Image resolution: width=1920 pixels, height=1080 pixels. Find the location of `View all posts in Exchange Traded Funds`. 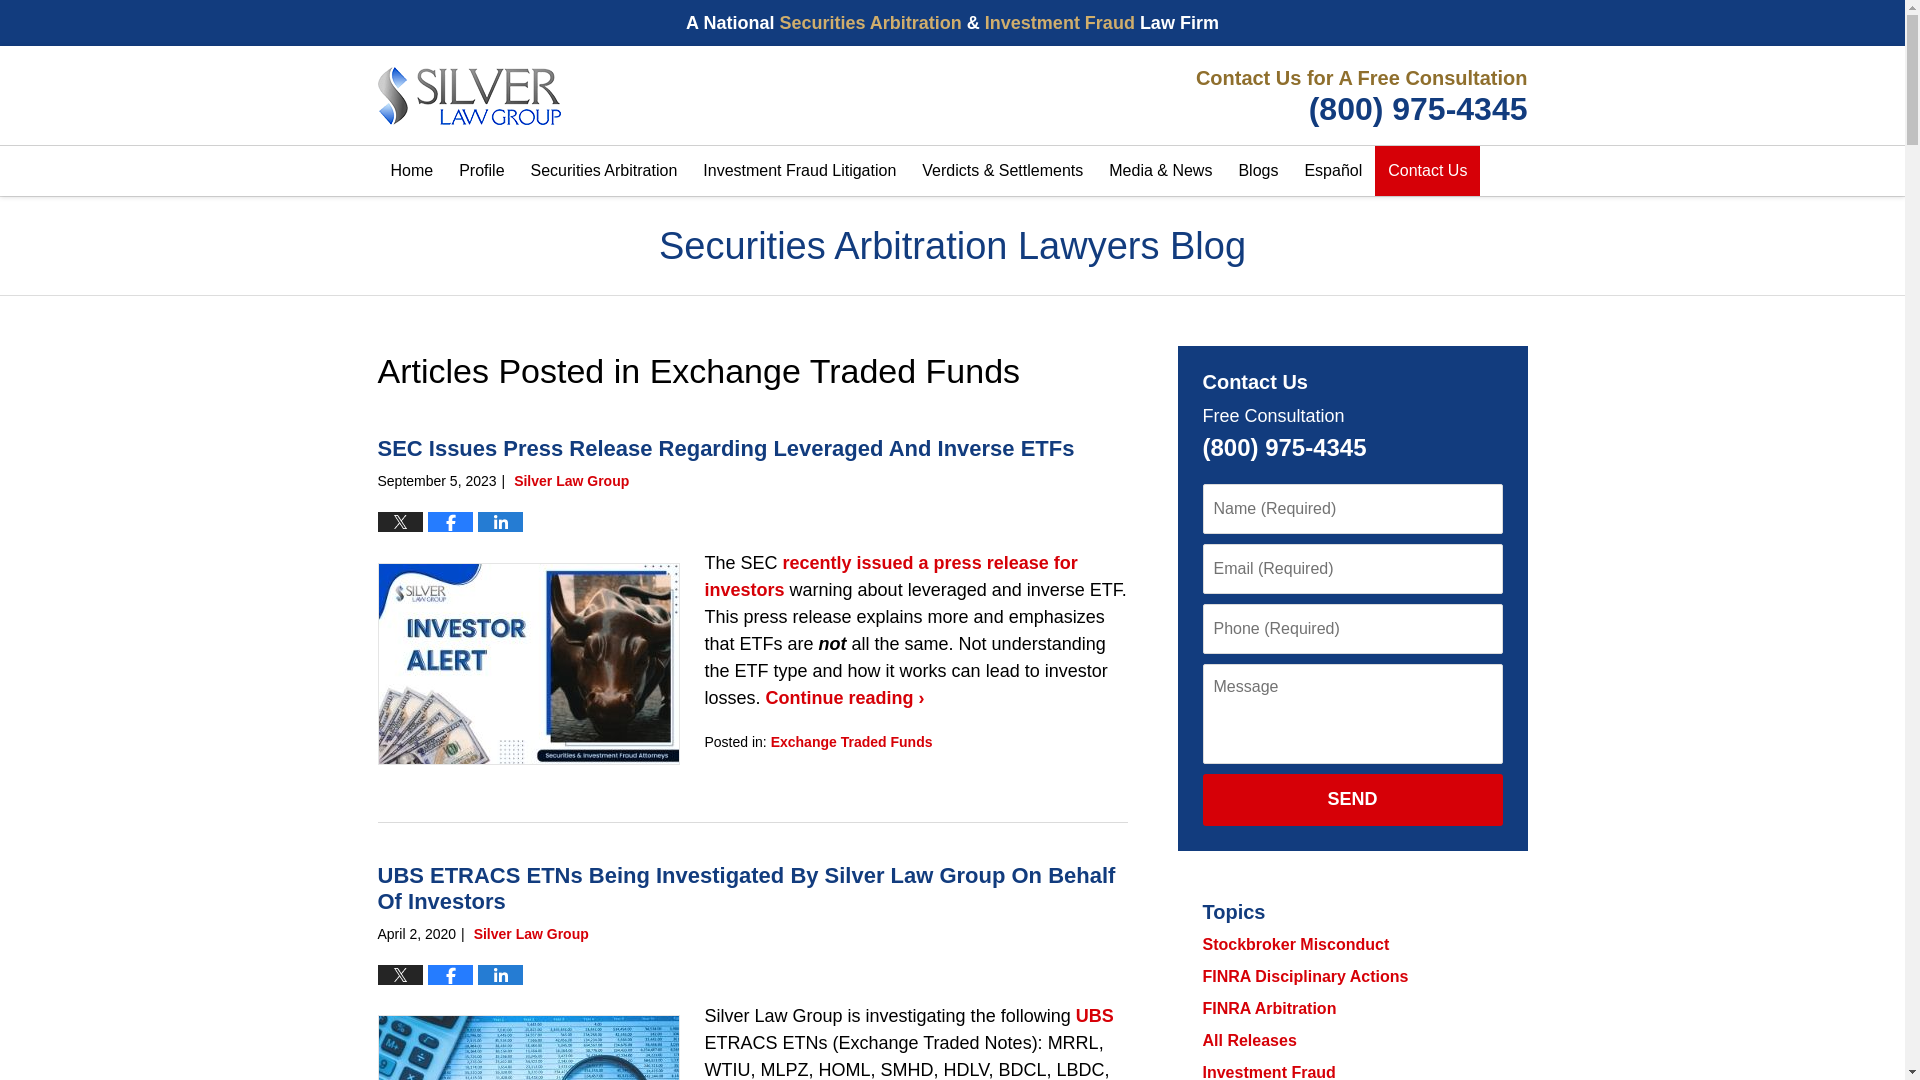

View all posts in Exchange Traded Funds is located at coordinates (852, 742).